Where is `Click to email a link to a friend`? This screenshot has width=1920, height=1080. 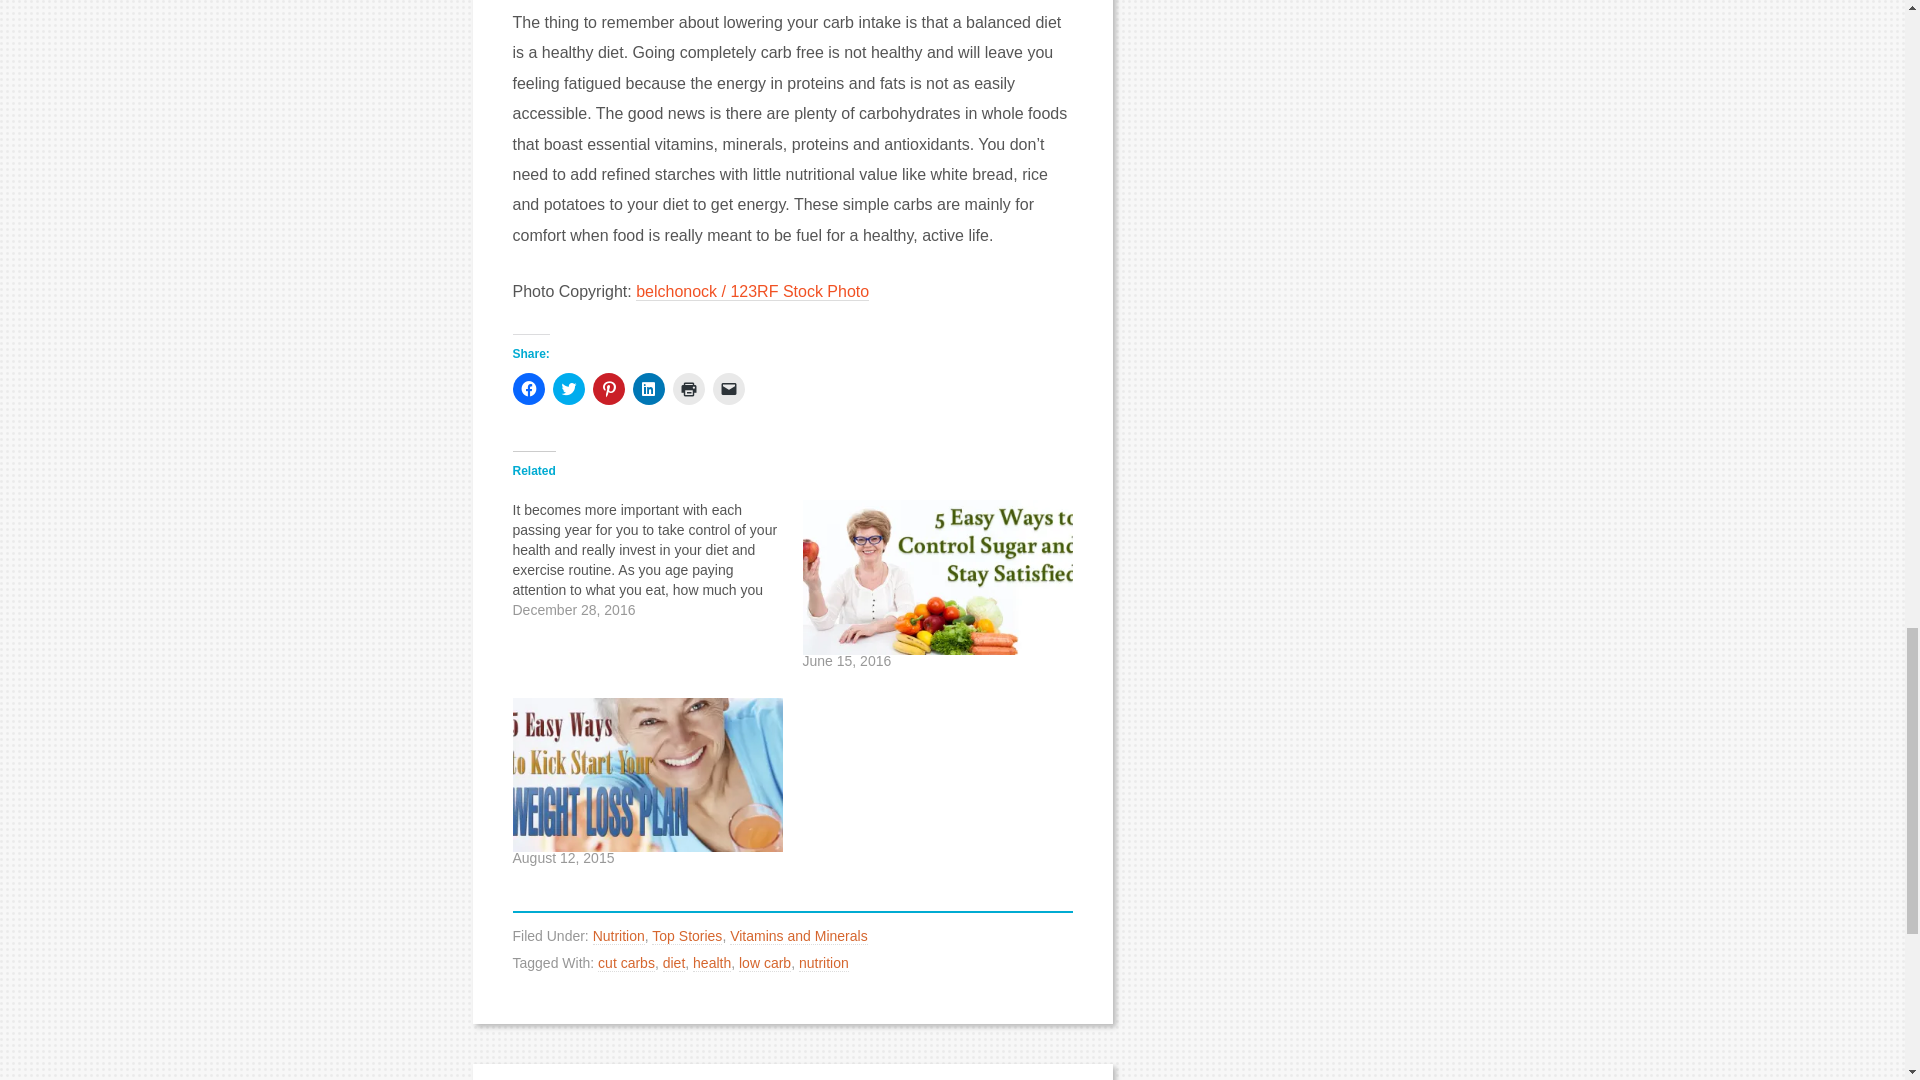
Click to email a link to a friend is located at coordinates (728, 388).